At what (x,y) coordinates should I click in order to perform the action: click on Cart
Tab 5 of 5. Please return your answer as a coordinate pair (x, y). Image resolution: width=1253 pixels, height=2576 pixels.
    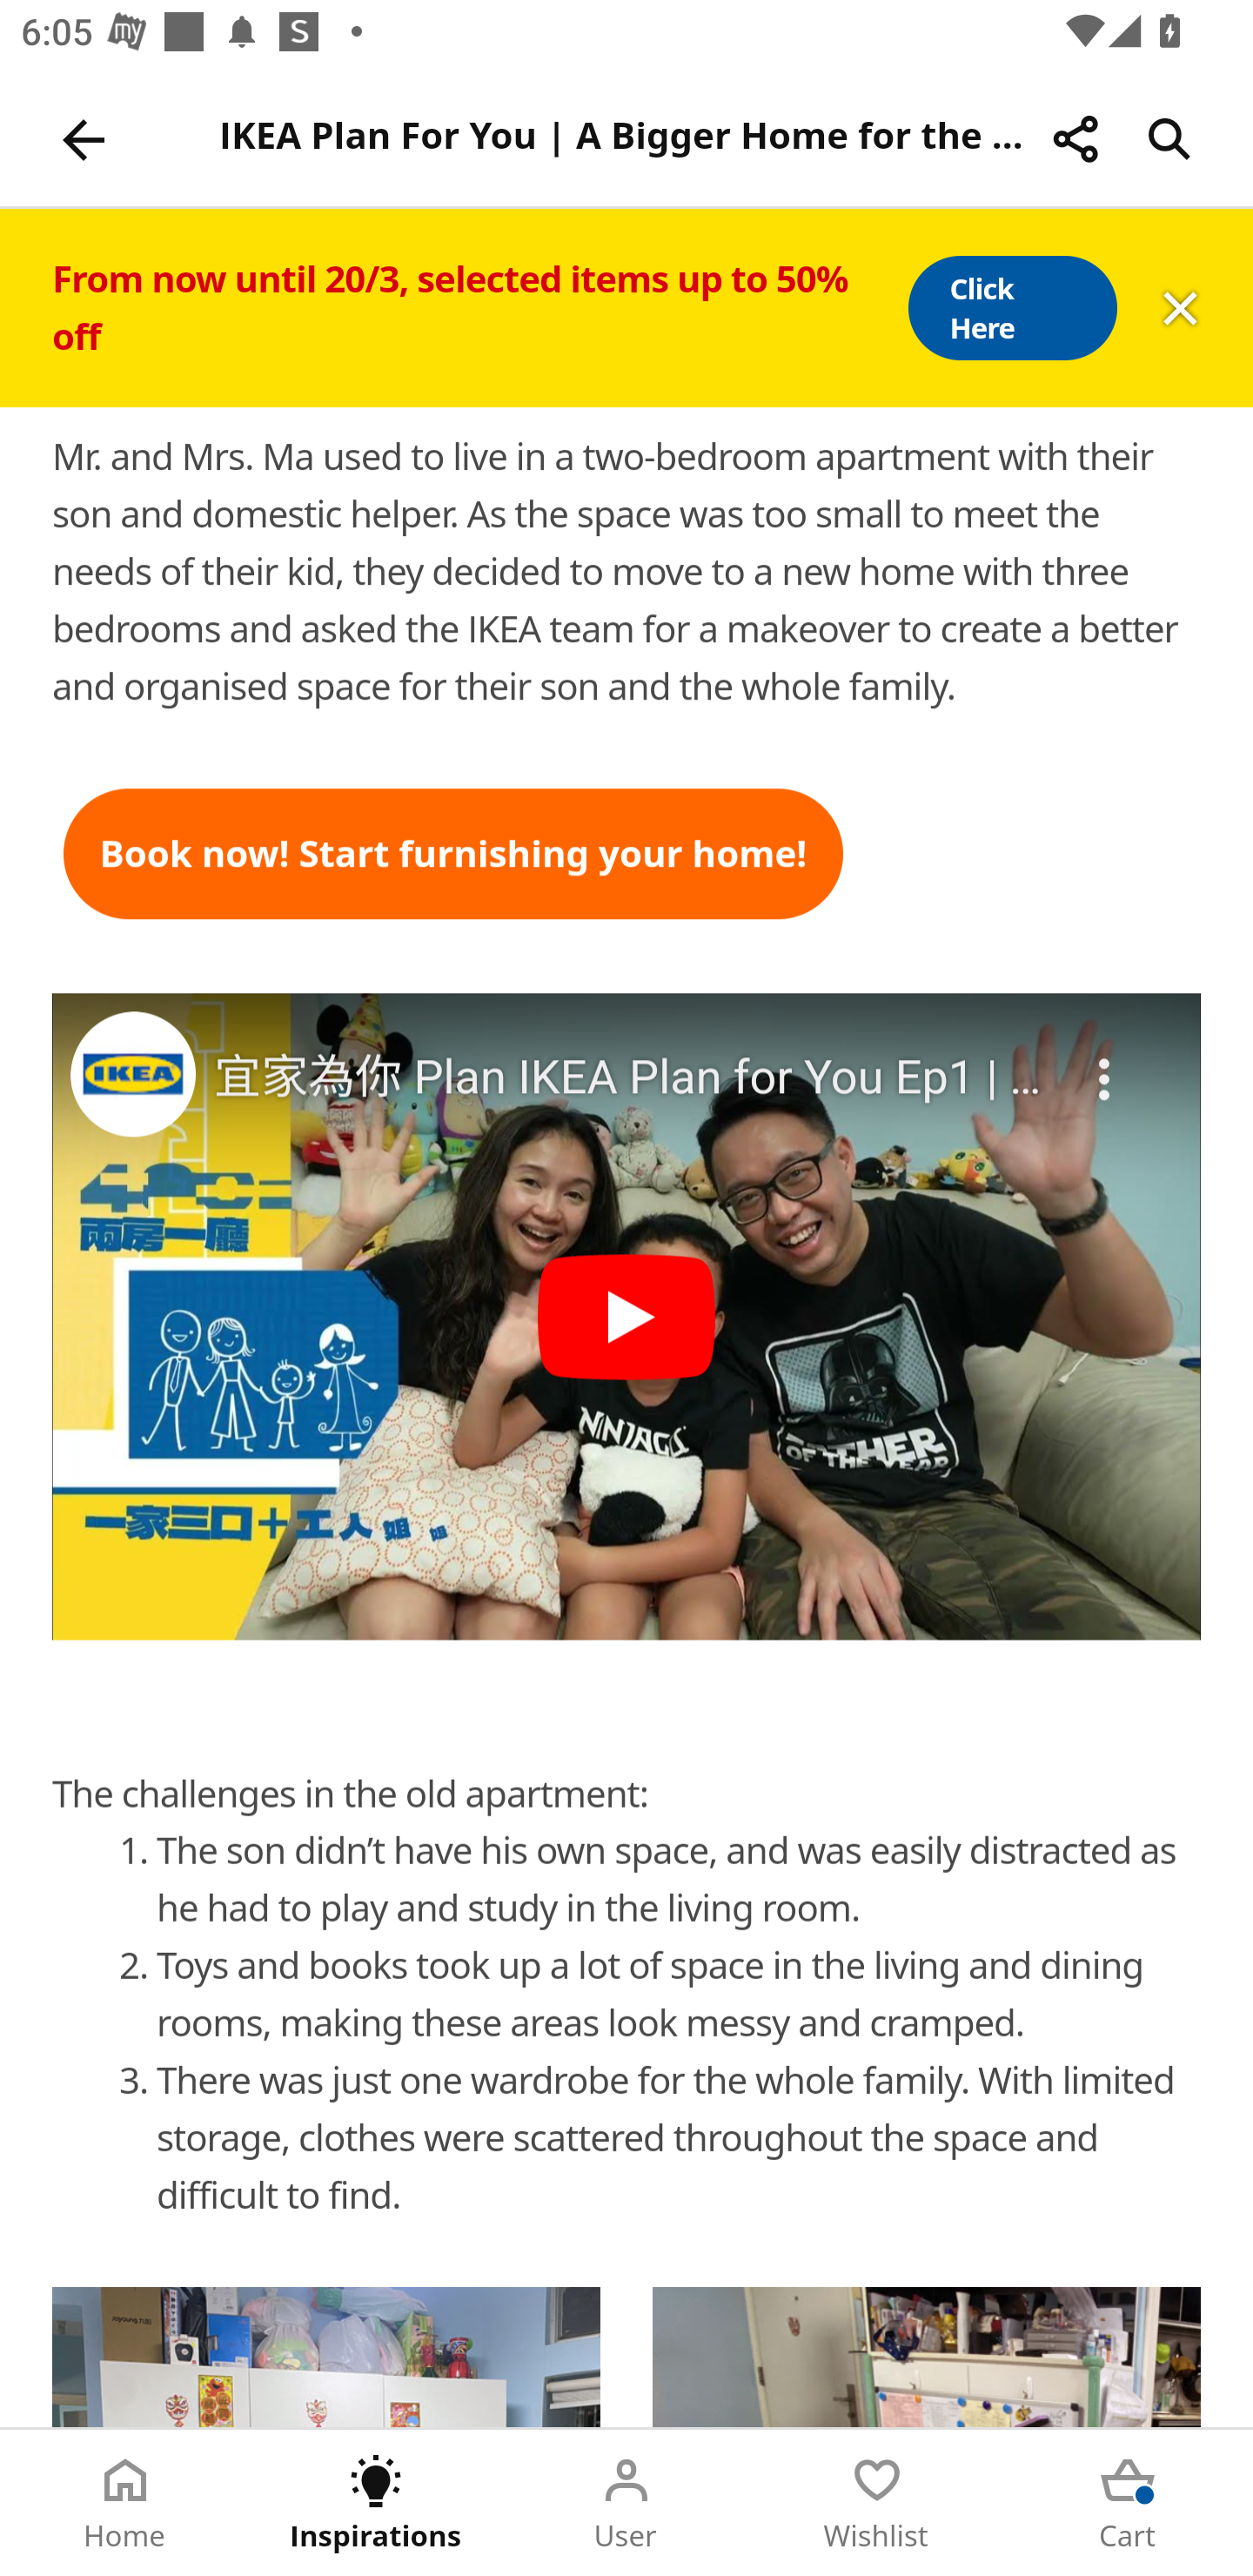
    Looking at the image, I should click on (1128, 2503).